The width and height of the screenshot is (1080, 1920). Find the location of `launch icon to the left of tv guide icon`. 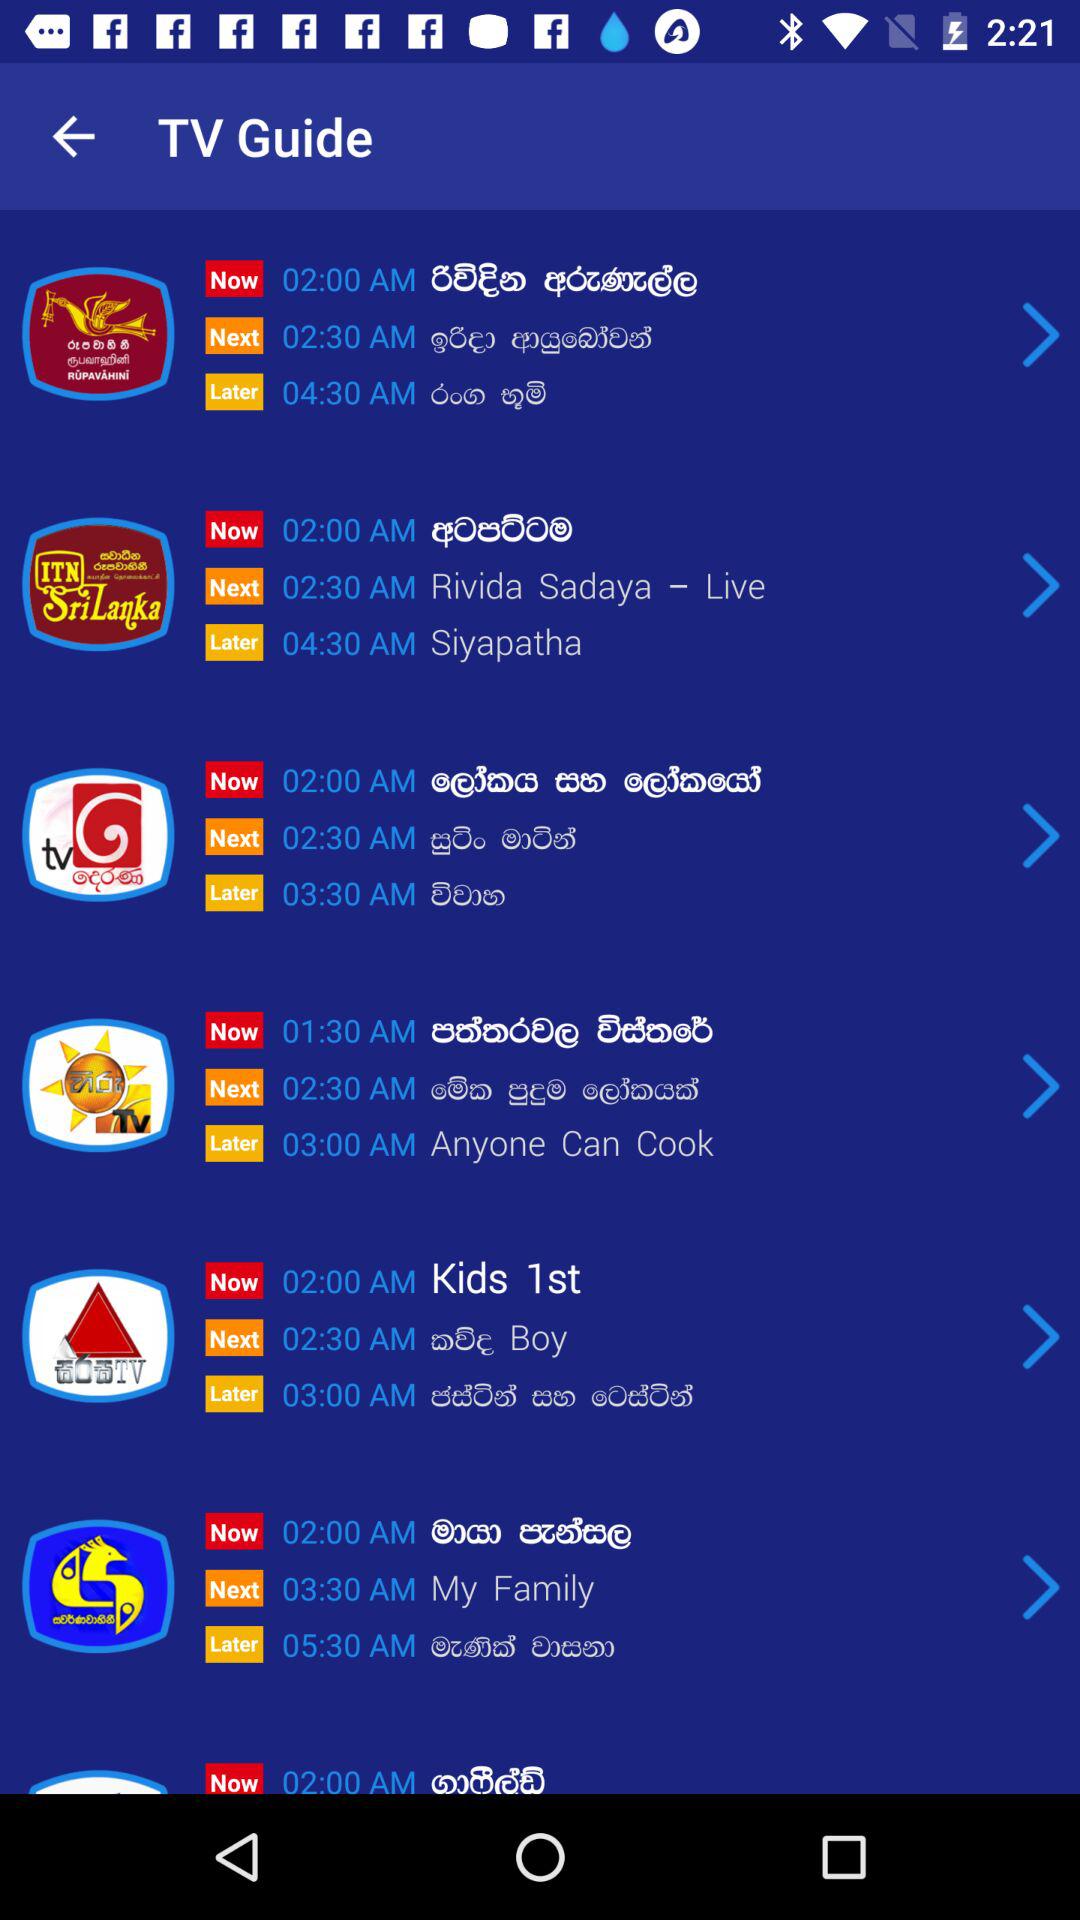

launch icon to the left of tv guide icon is located at coordinates (73, 136).